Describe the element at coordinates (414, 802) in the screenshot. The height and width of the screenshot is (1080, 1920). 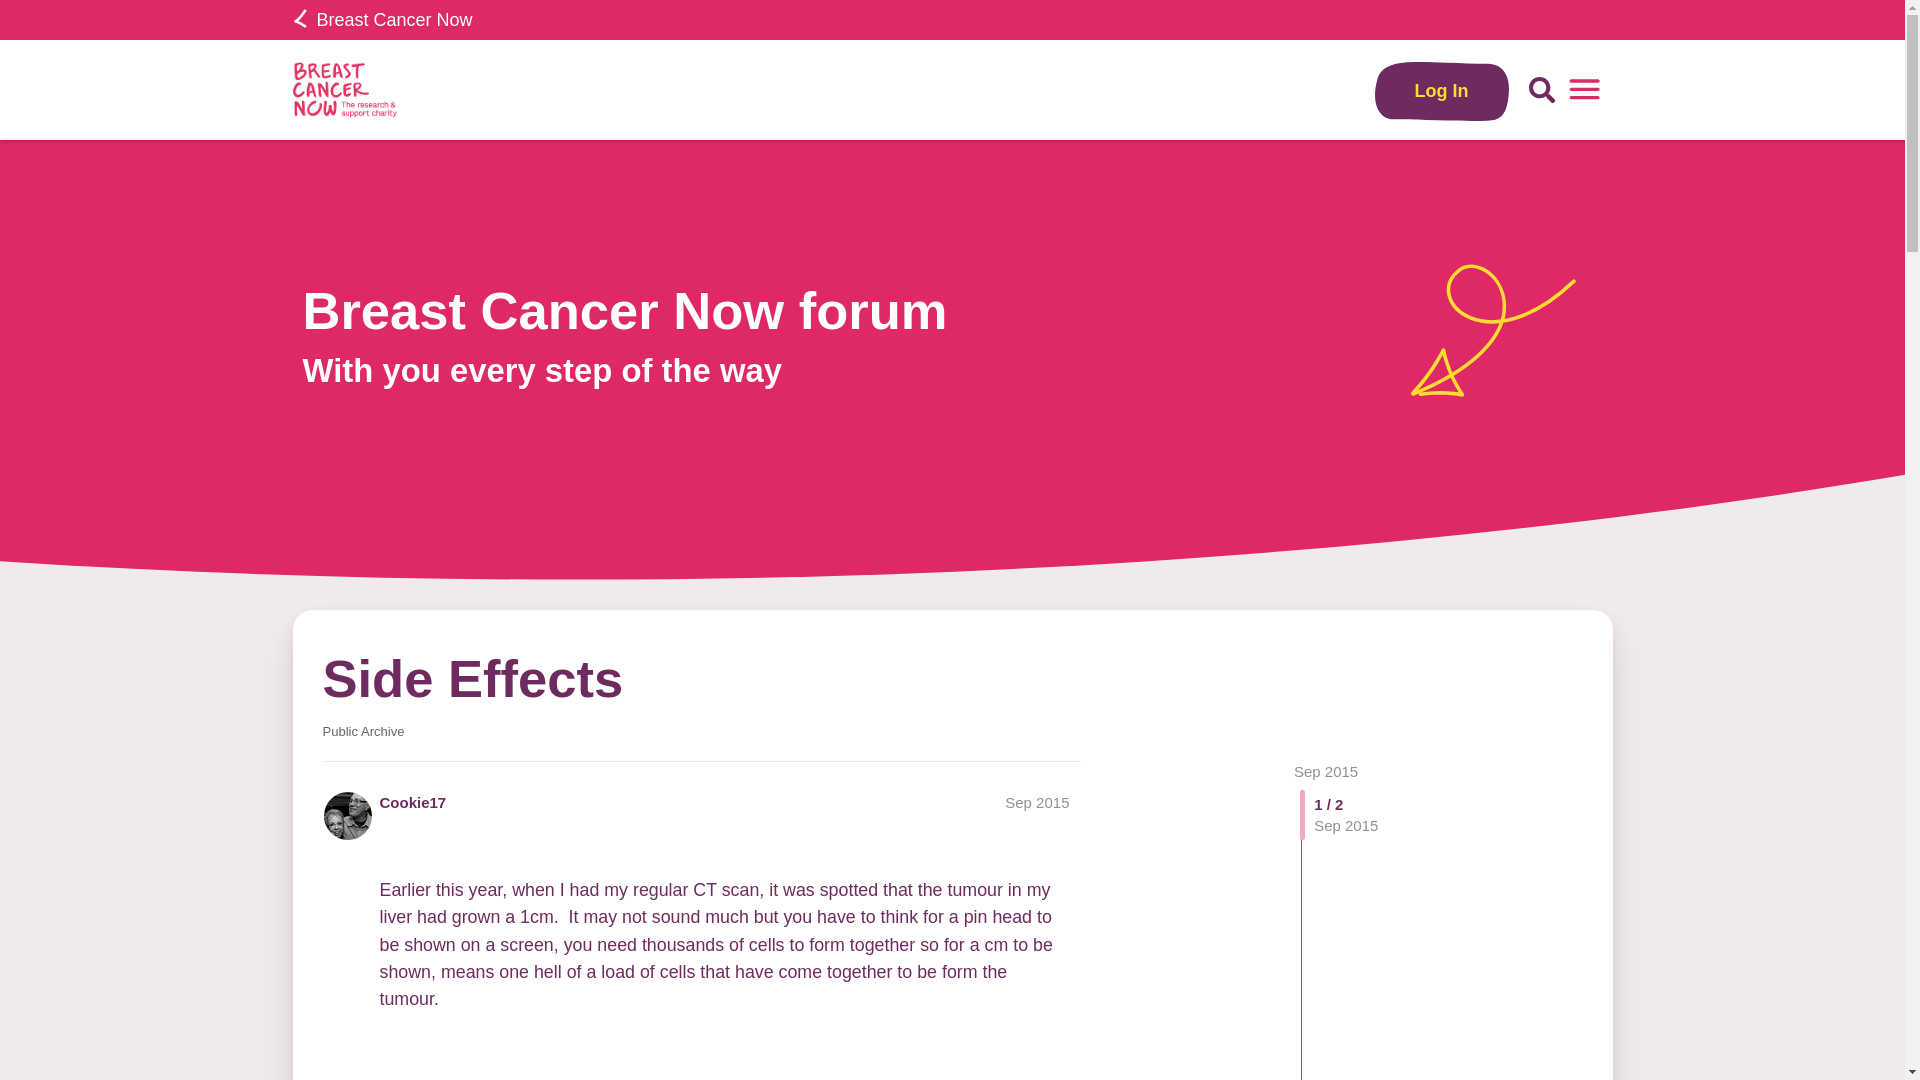
I see `Cookie17` at that location.